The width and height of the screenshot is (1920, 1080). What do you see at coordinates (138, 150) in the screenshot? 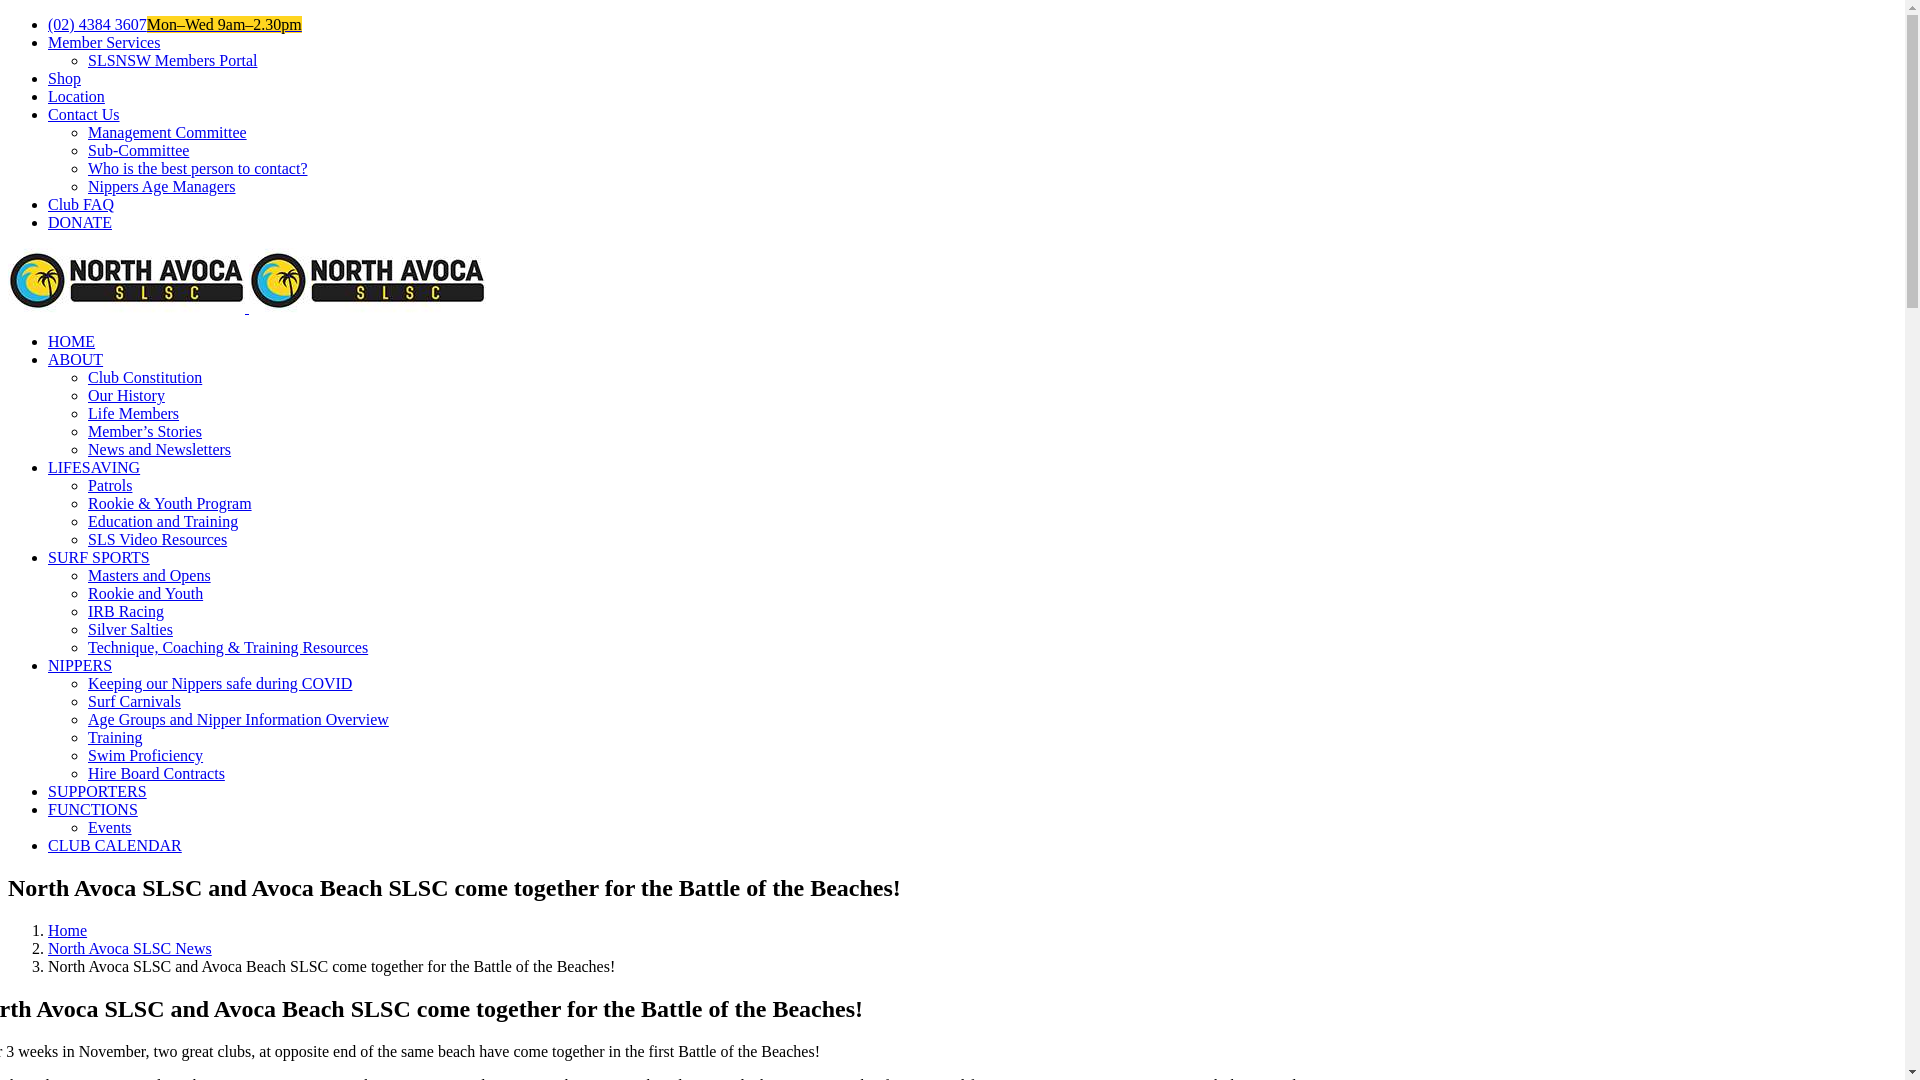
I see `Sub-Committee` at bounding box center [138, 150].